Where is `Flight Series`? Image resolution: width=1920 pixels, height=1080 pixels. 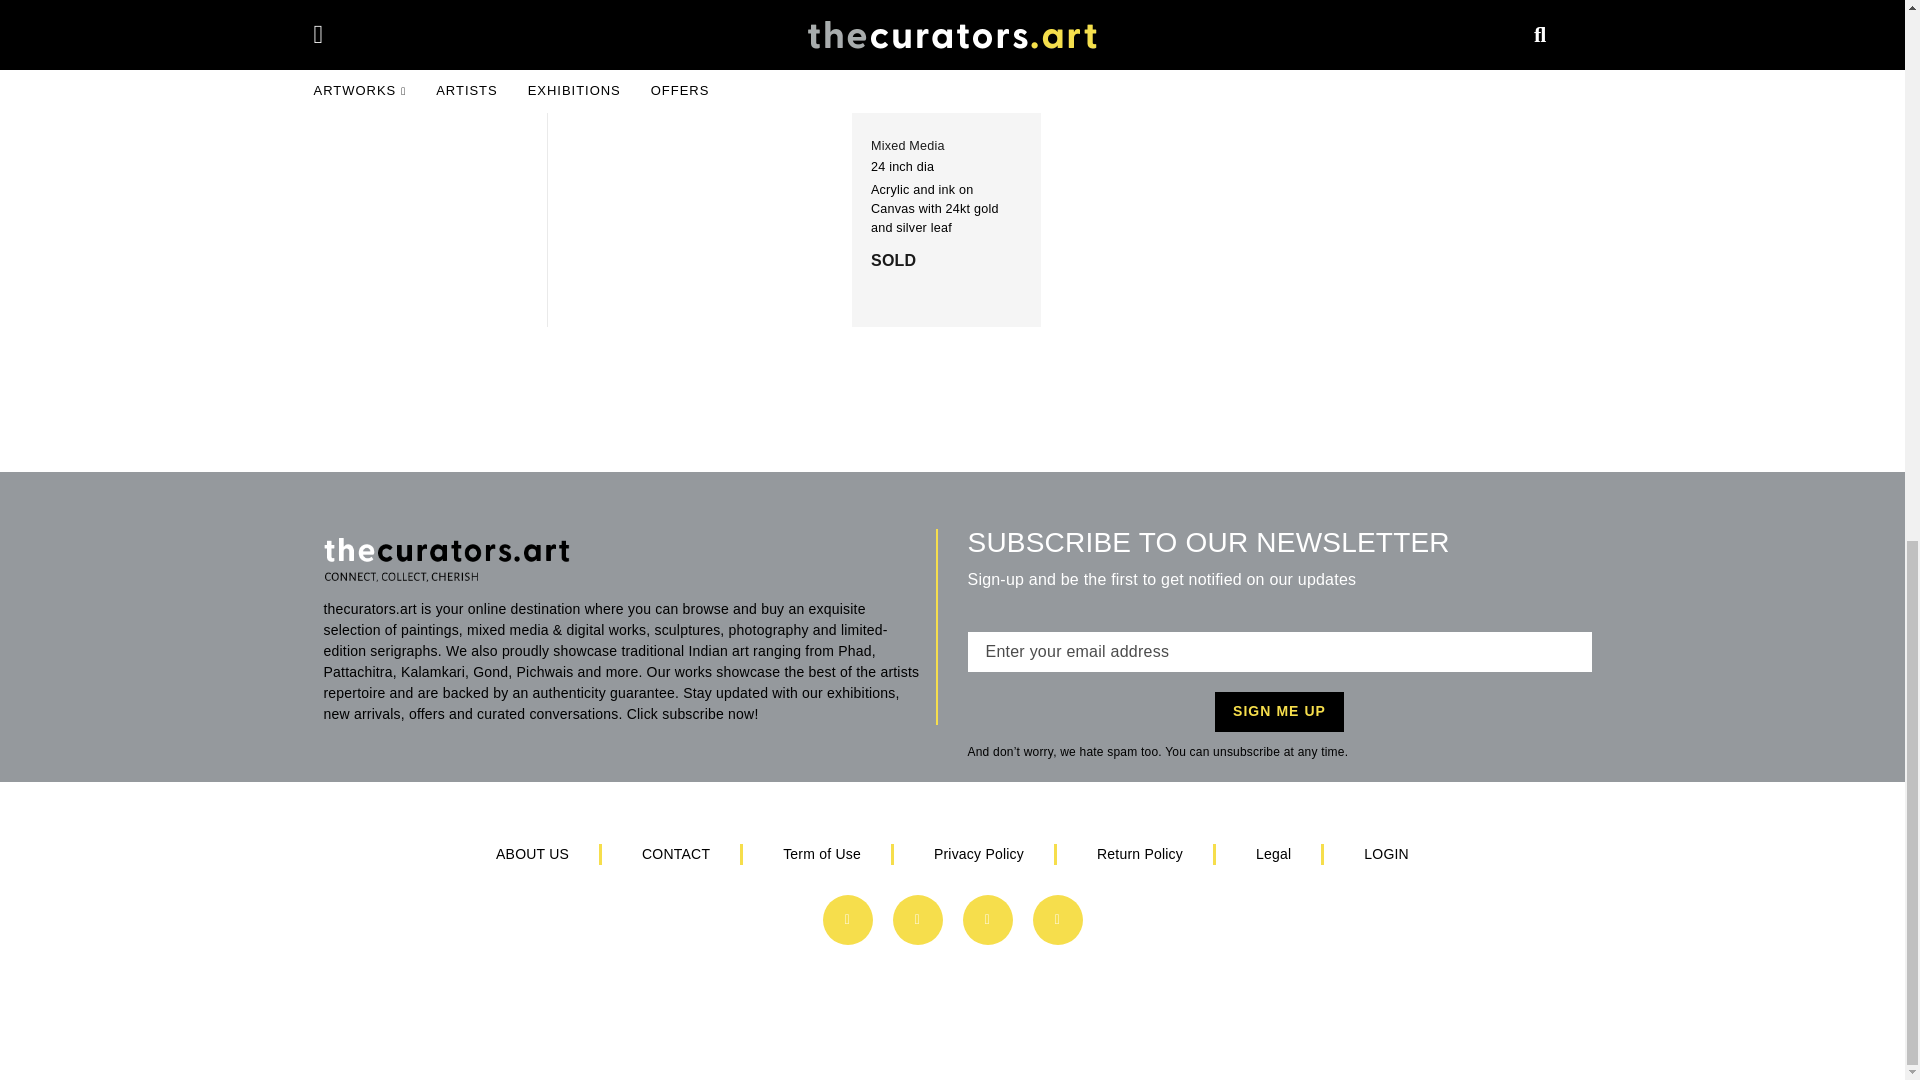
Flight Series is located at coordinates (912, 103).